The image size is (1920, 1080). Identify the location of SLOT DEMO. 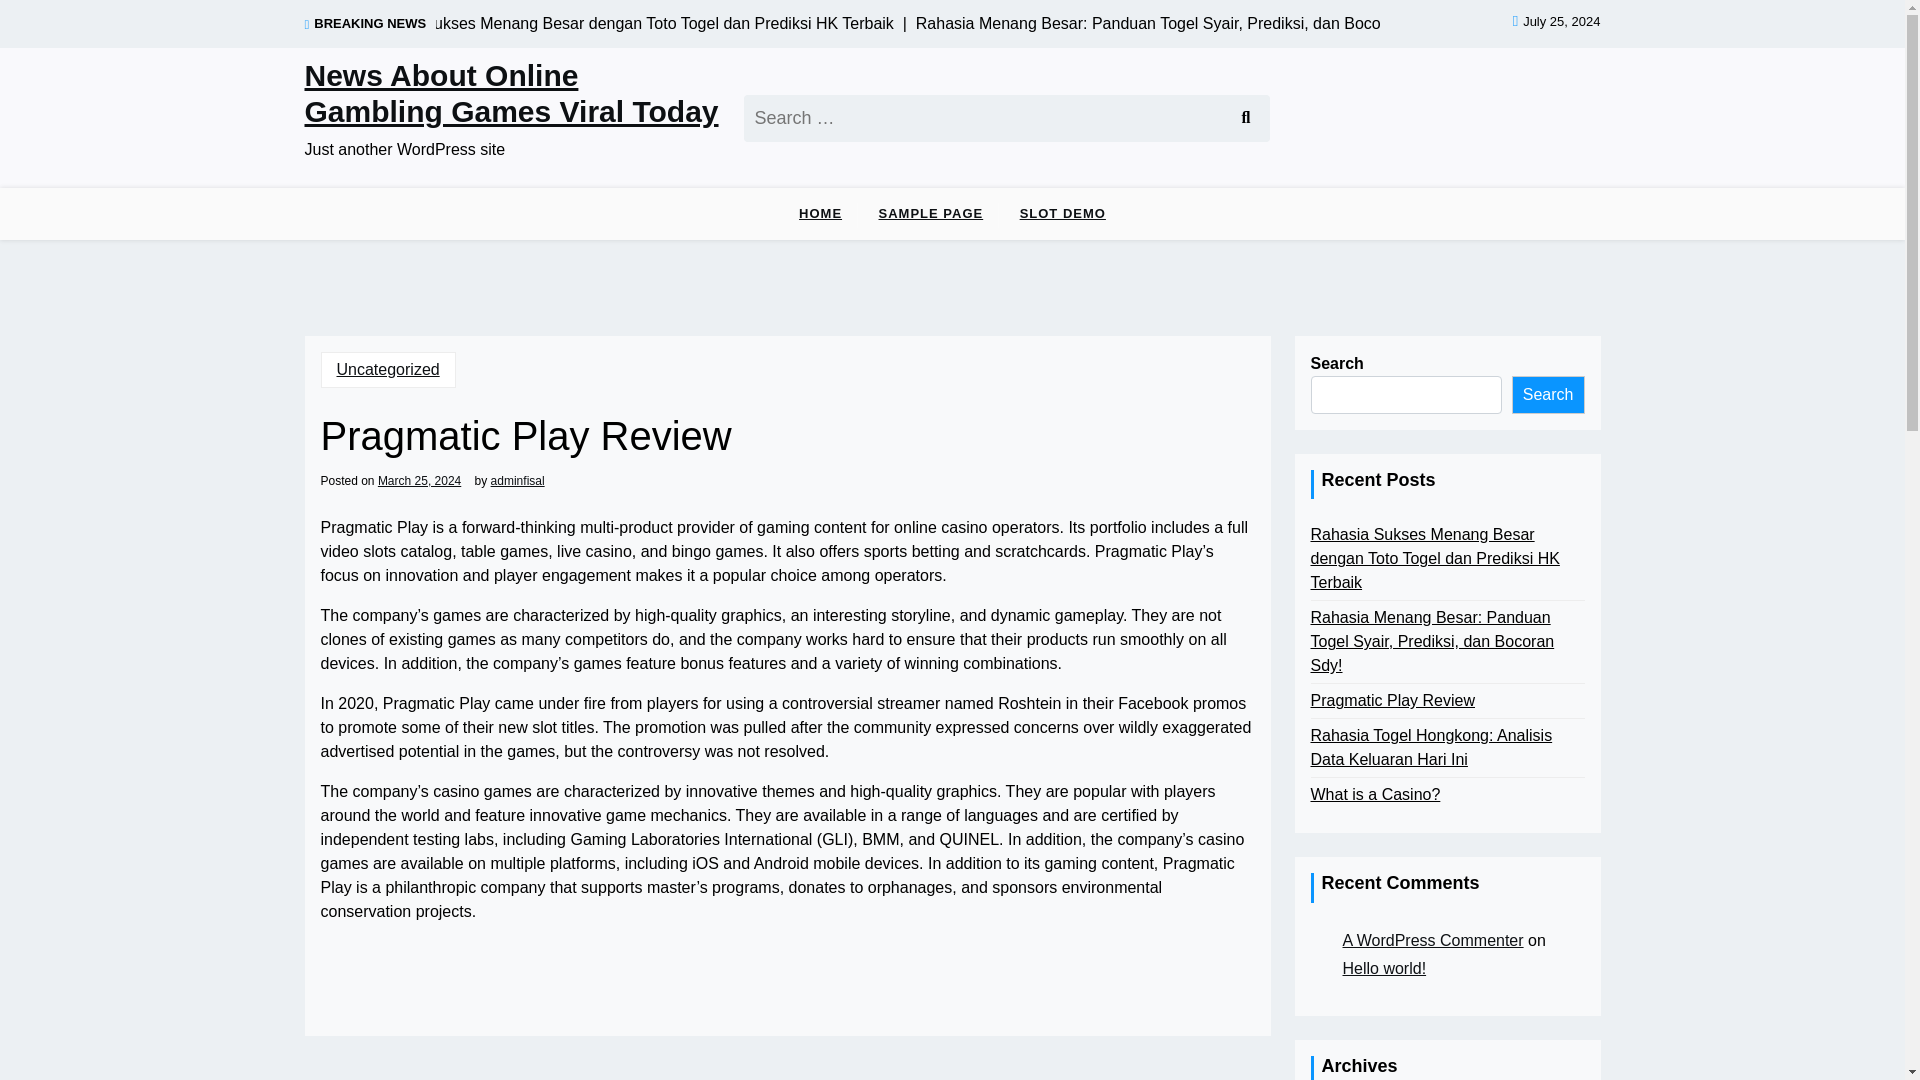
(1062, 213).